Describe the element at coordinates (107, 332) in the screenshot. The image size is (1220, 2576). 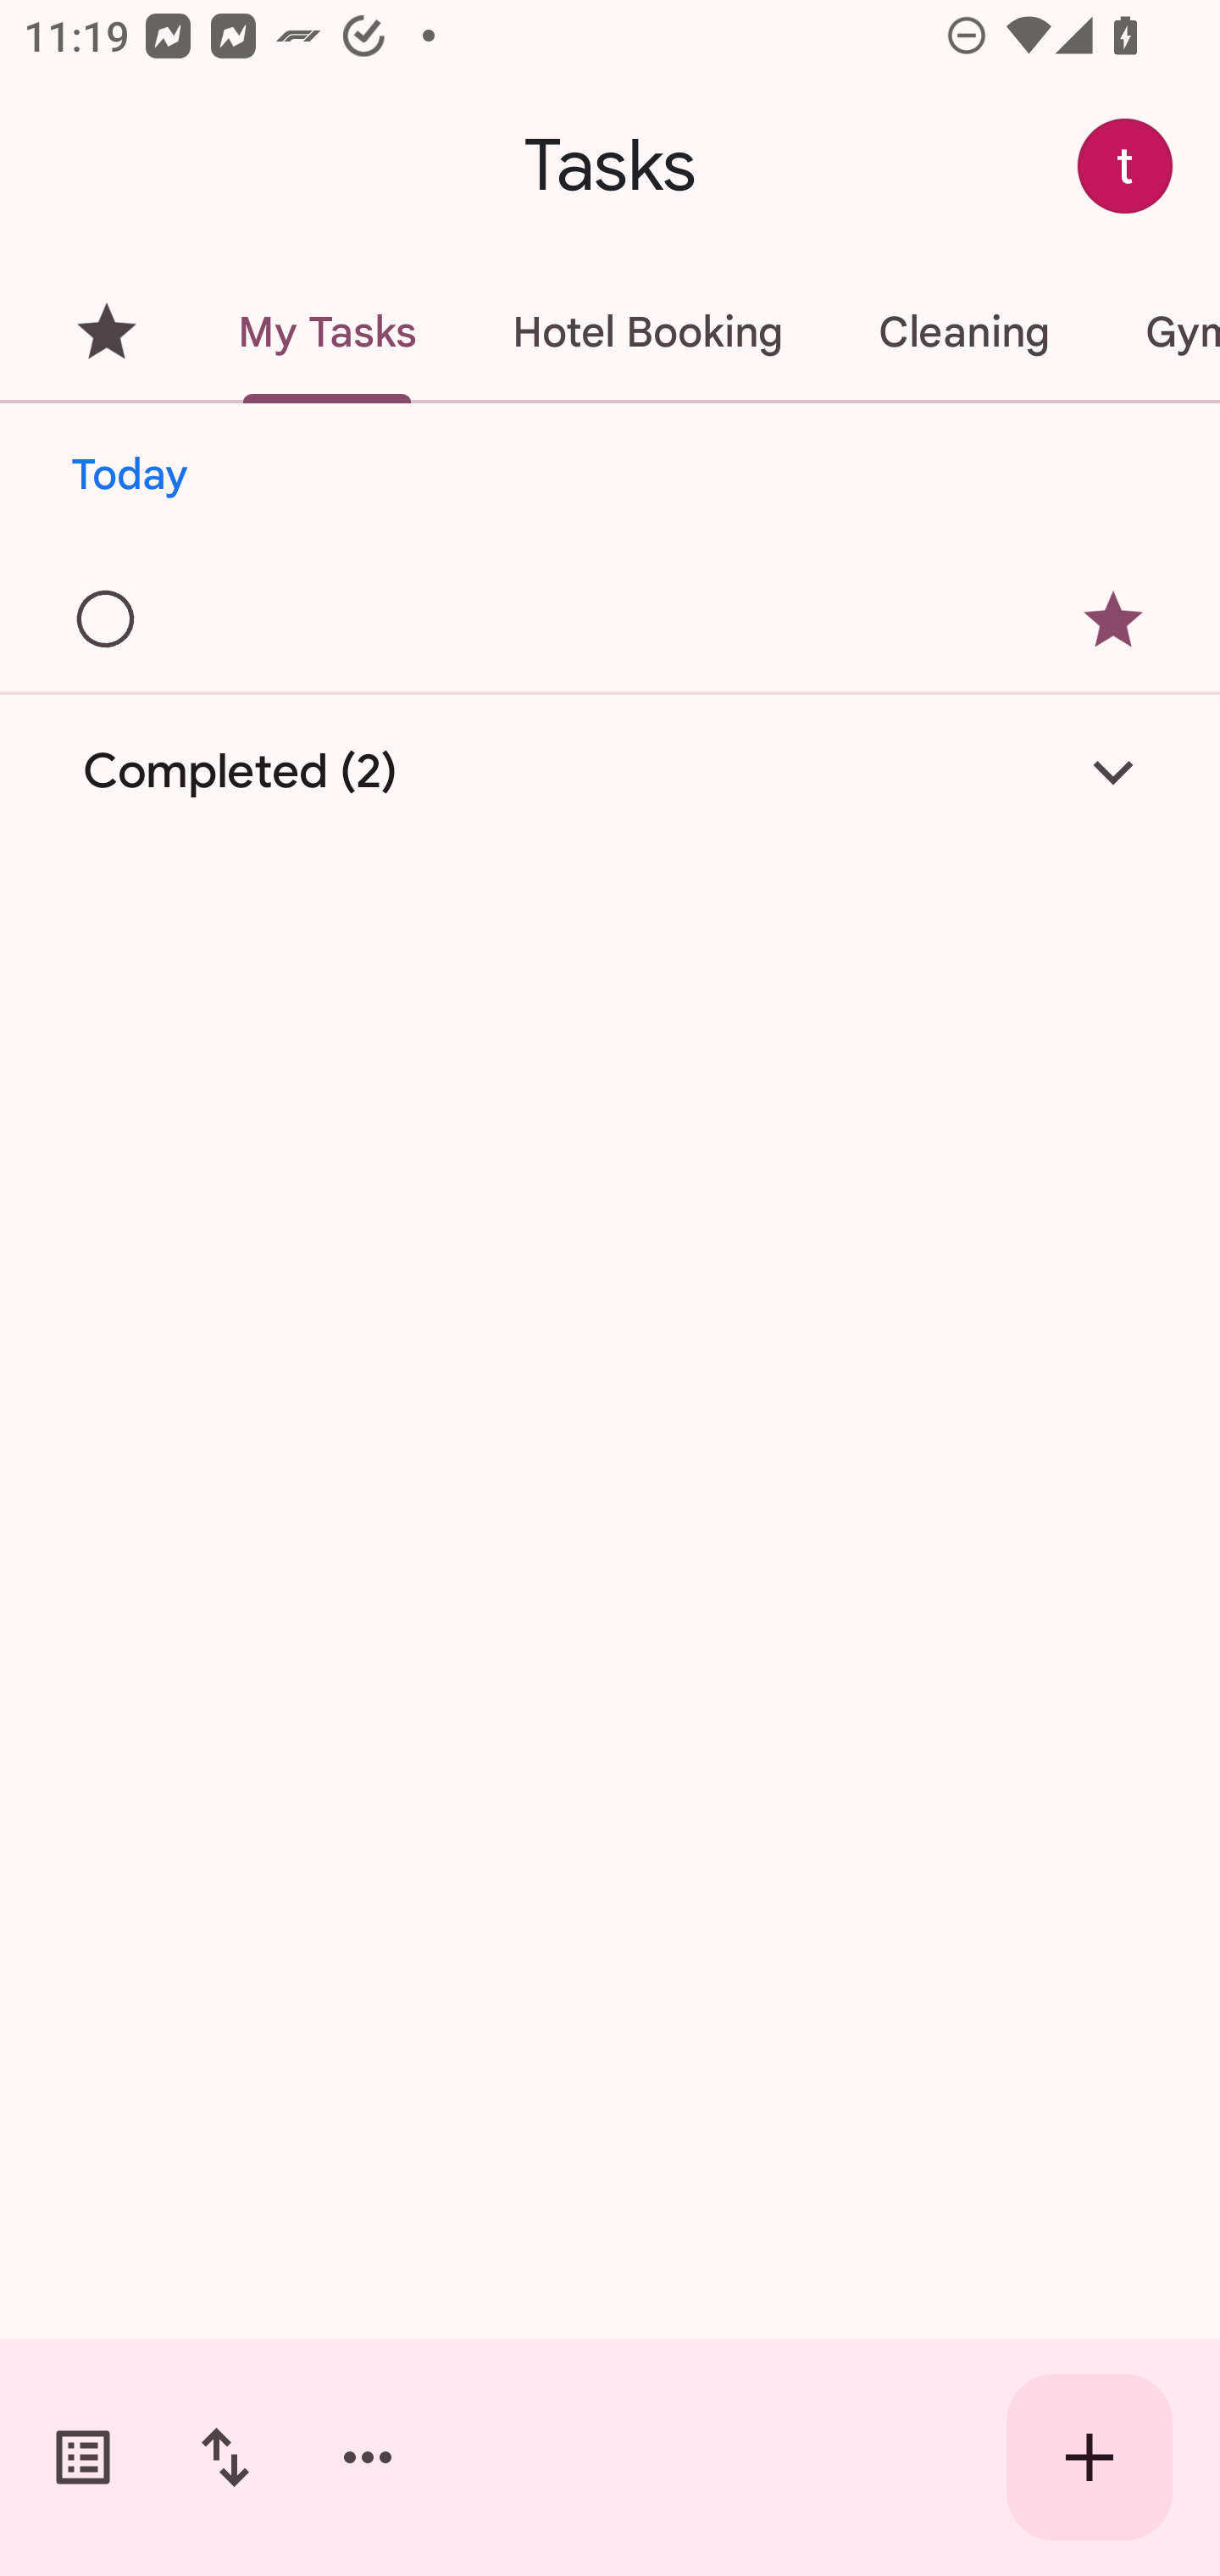
I see `Starred` at that location.